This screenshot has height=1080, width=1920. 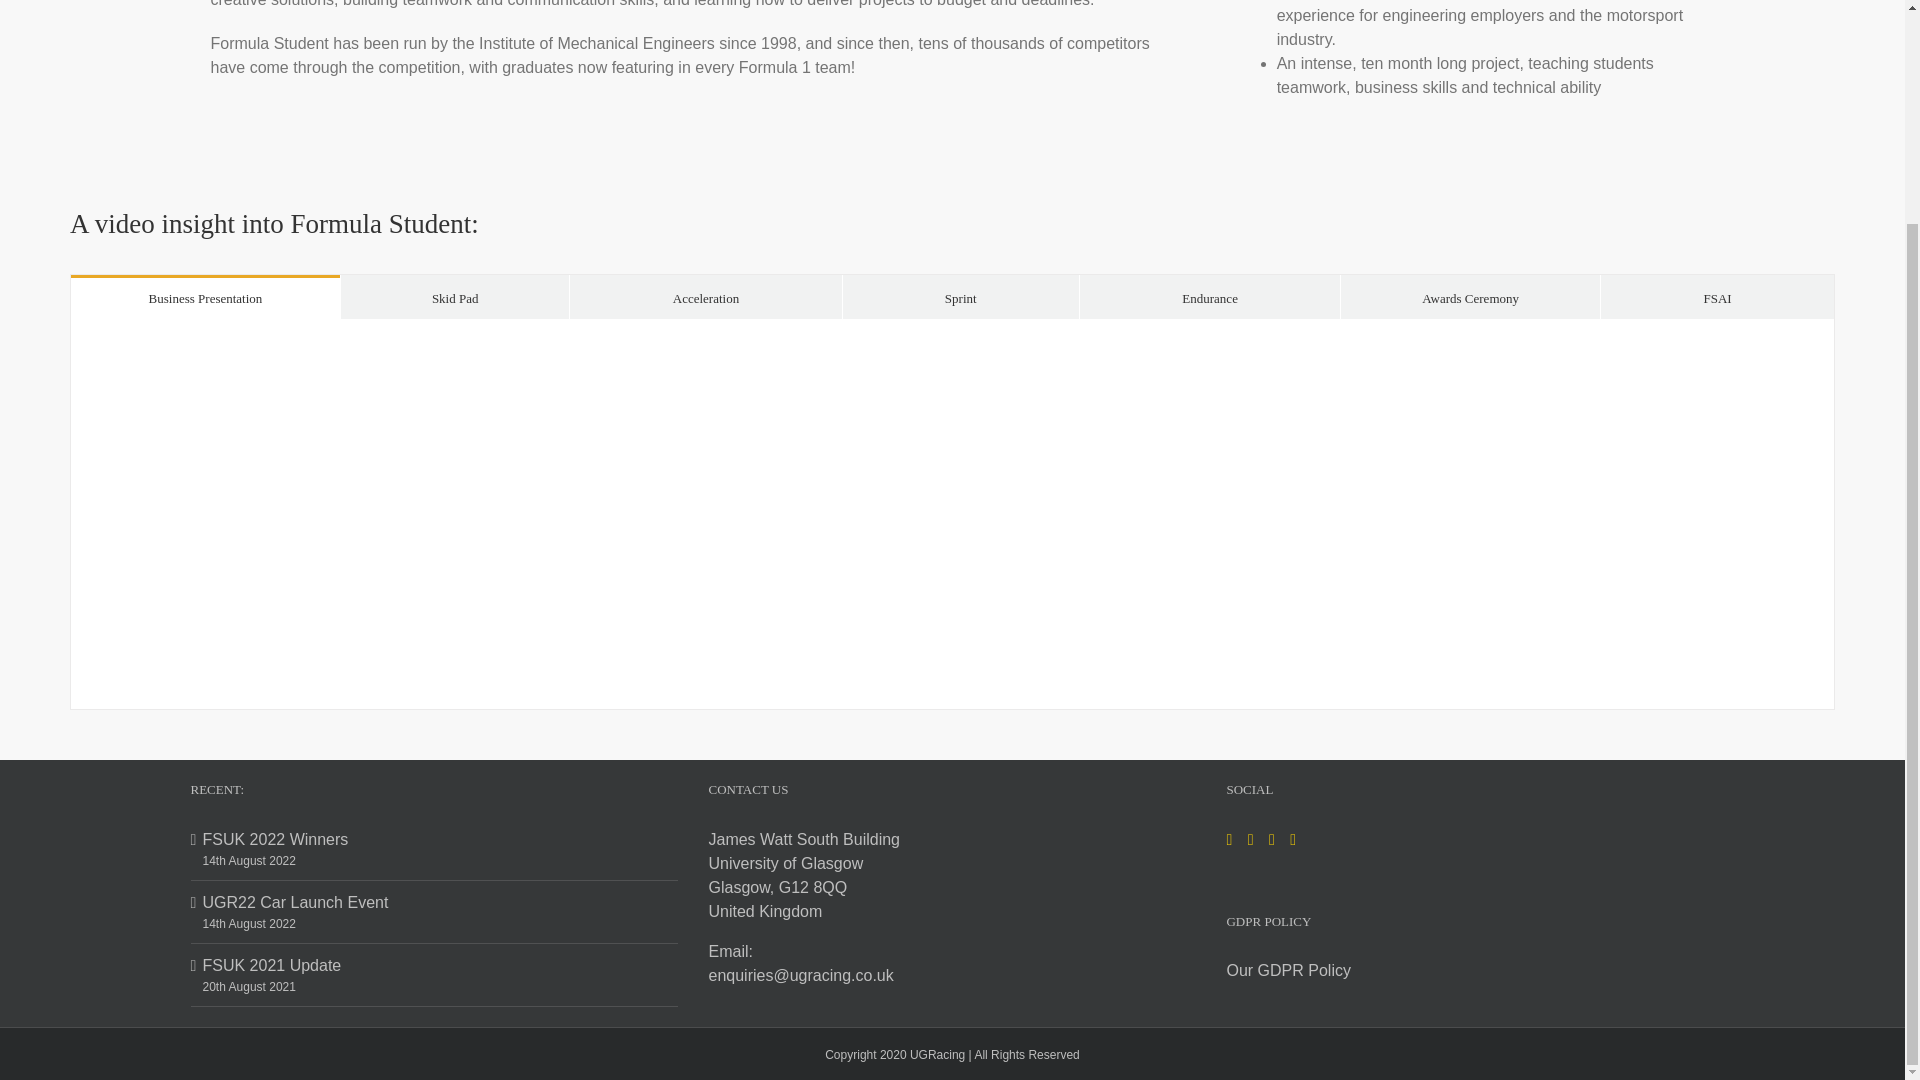 I want to click on Awards Ceremony, so click(x=1470, y=297).